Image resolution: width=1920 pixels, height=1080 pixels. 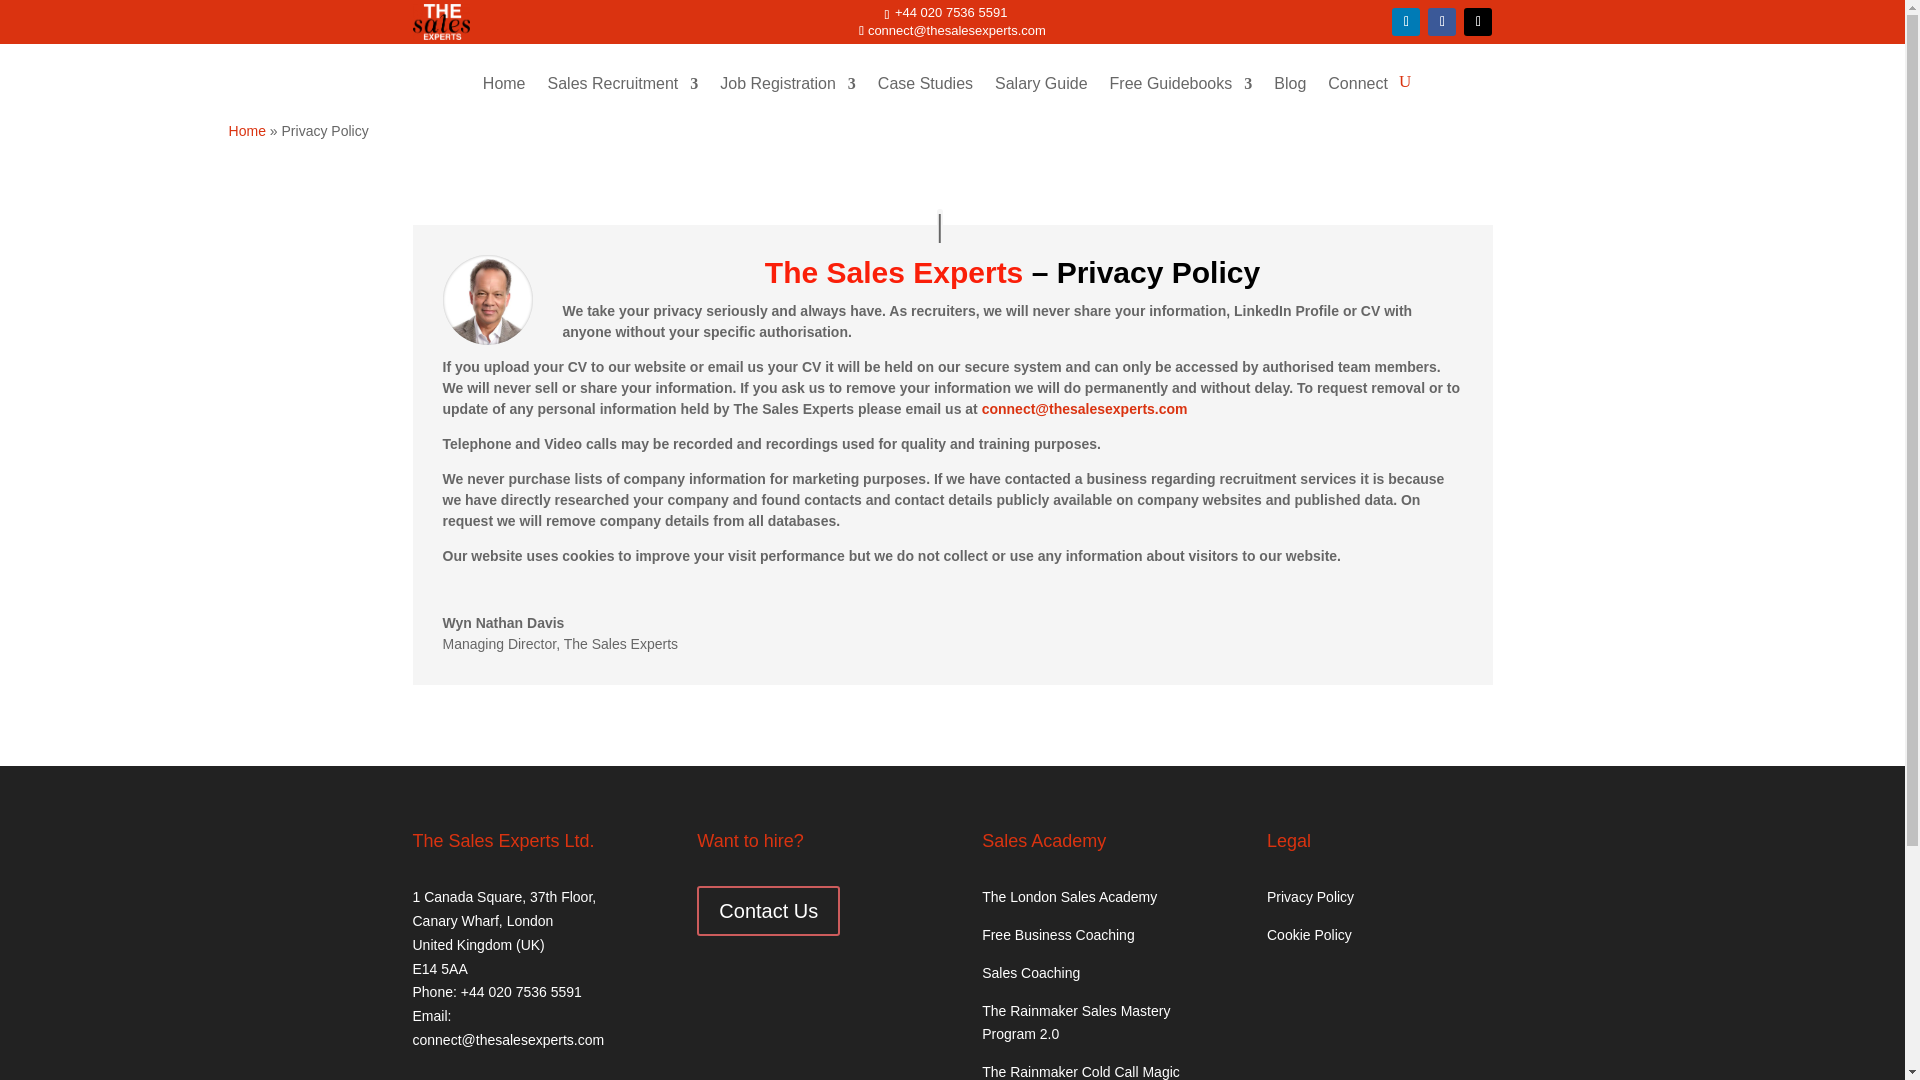 I want to click on Sales Recruitment Agency Website, so click(x=504, y=98).